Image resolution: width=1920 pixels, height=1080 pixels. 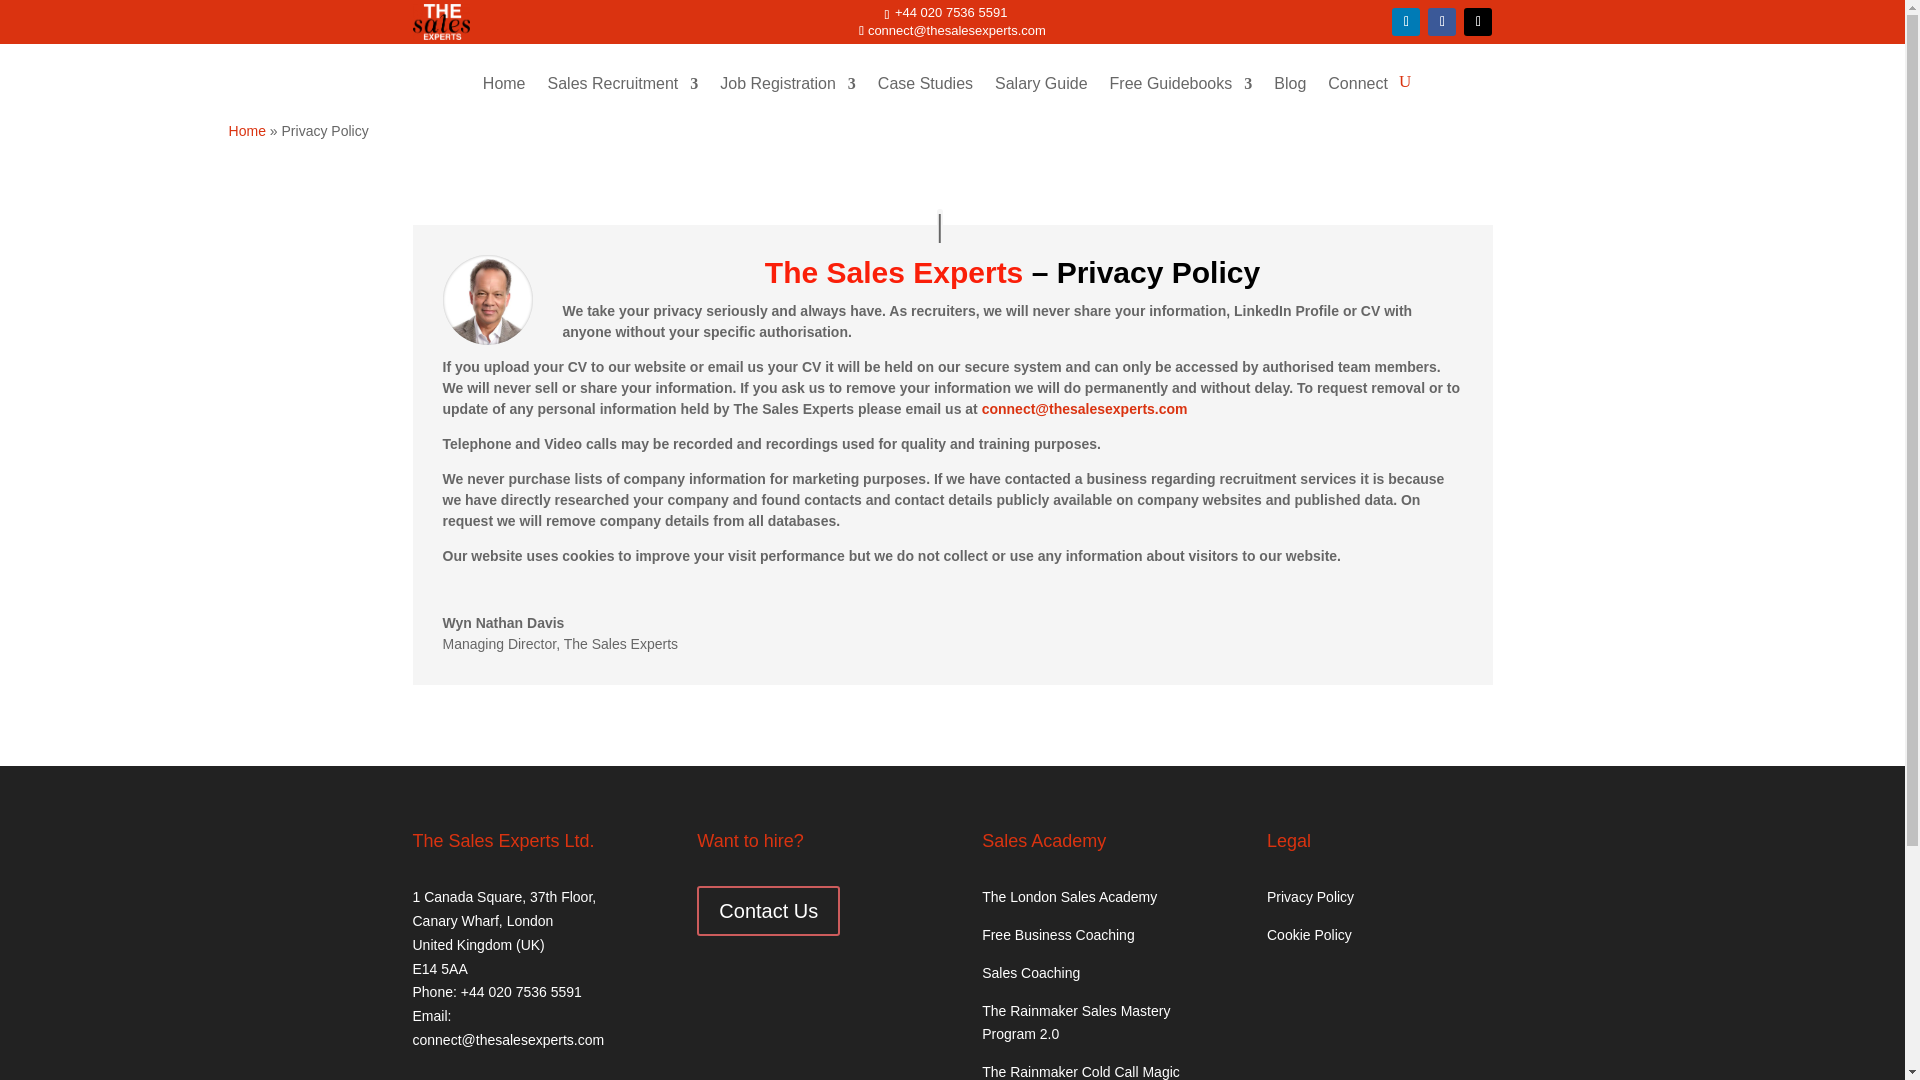 I want to click on Sales Recruitment Agency Website, so click(x=504, y=98).